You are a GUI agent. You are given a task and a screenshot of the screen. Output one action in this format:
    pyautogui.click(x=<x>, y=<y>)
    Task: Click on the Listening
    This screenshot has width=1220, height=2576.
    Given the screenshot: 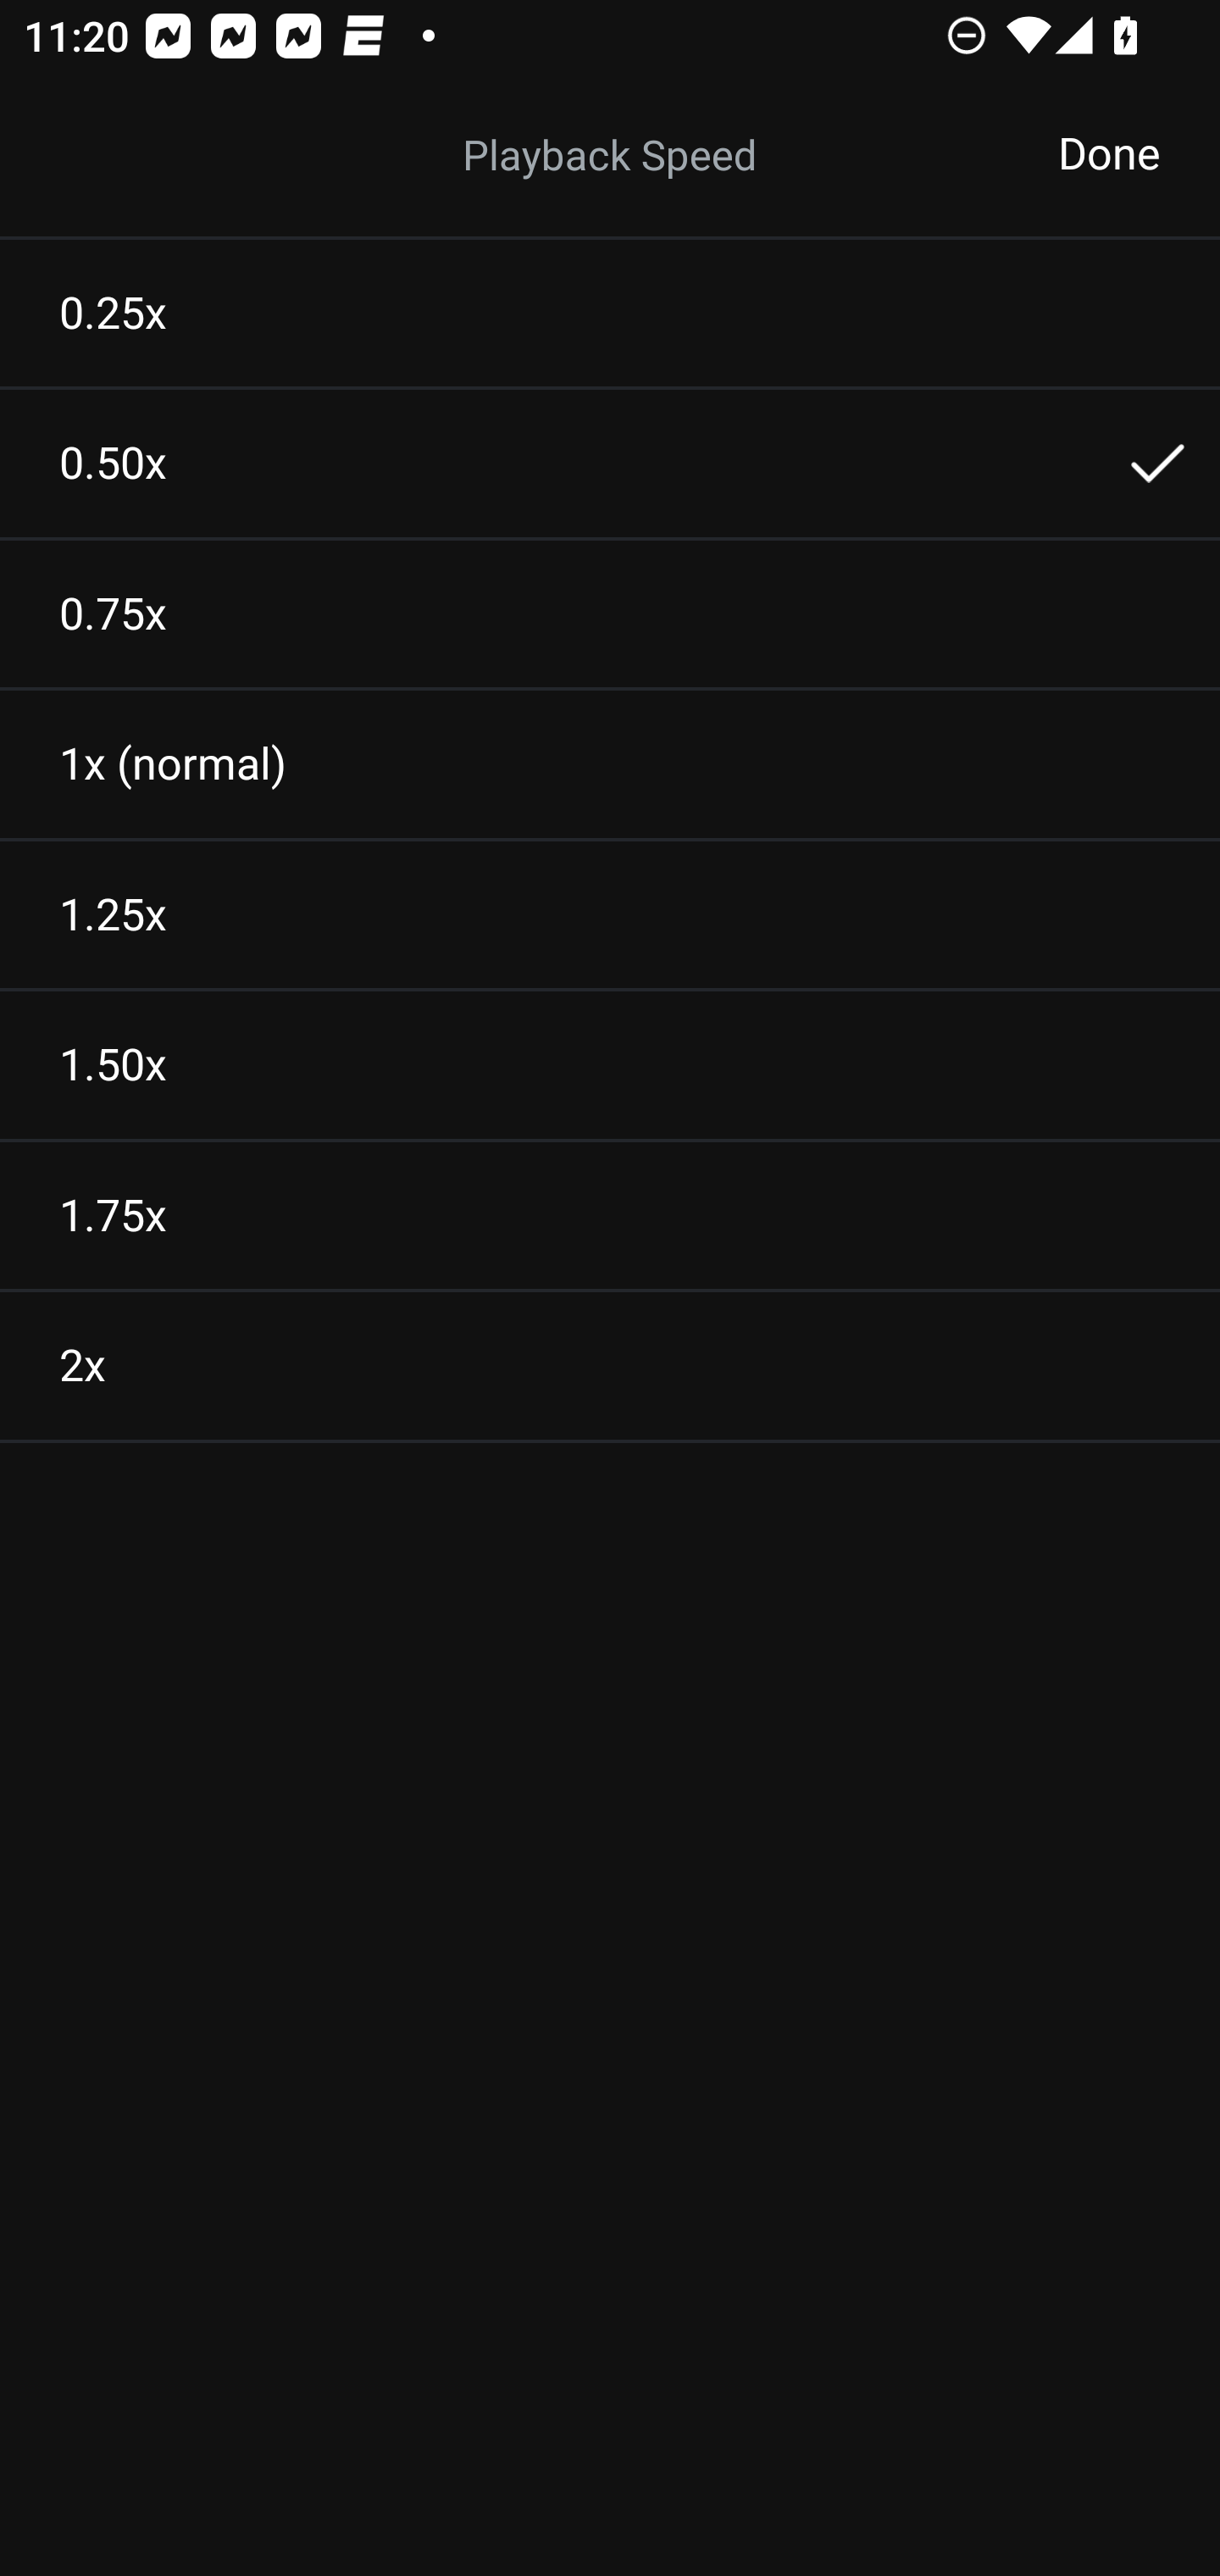 What is the action you would take?
    pyautogui.click(x=610, y=154)
    